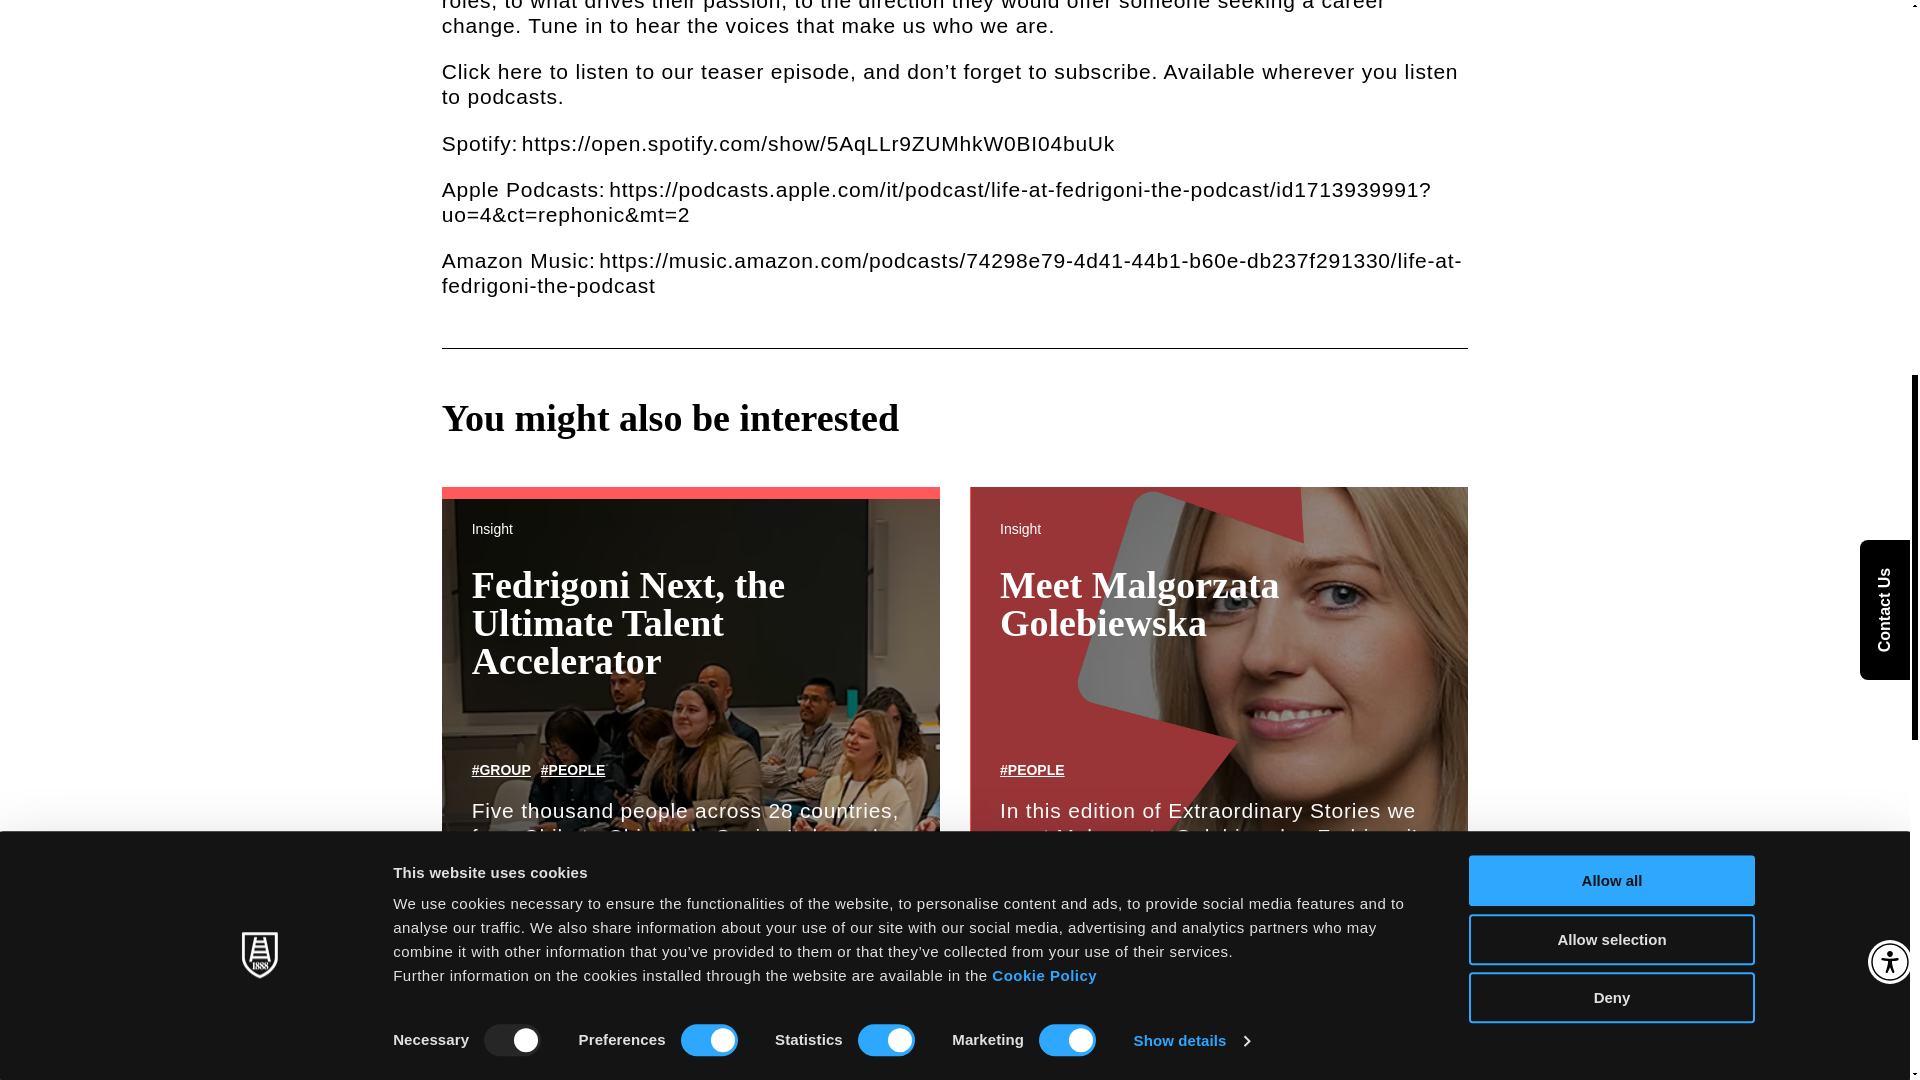 The width and height of the screenshot is (1920, 1080). Describe the element at coordinates (1140, 603) in the screenshot. I see `Meet Malgorzata Golebiewska` at that location.